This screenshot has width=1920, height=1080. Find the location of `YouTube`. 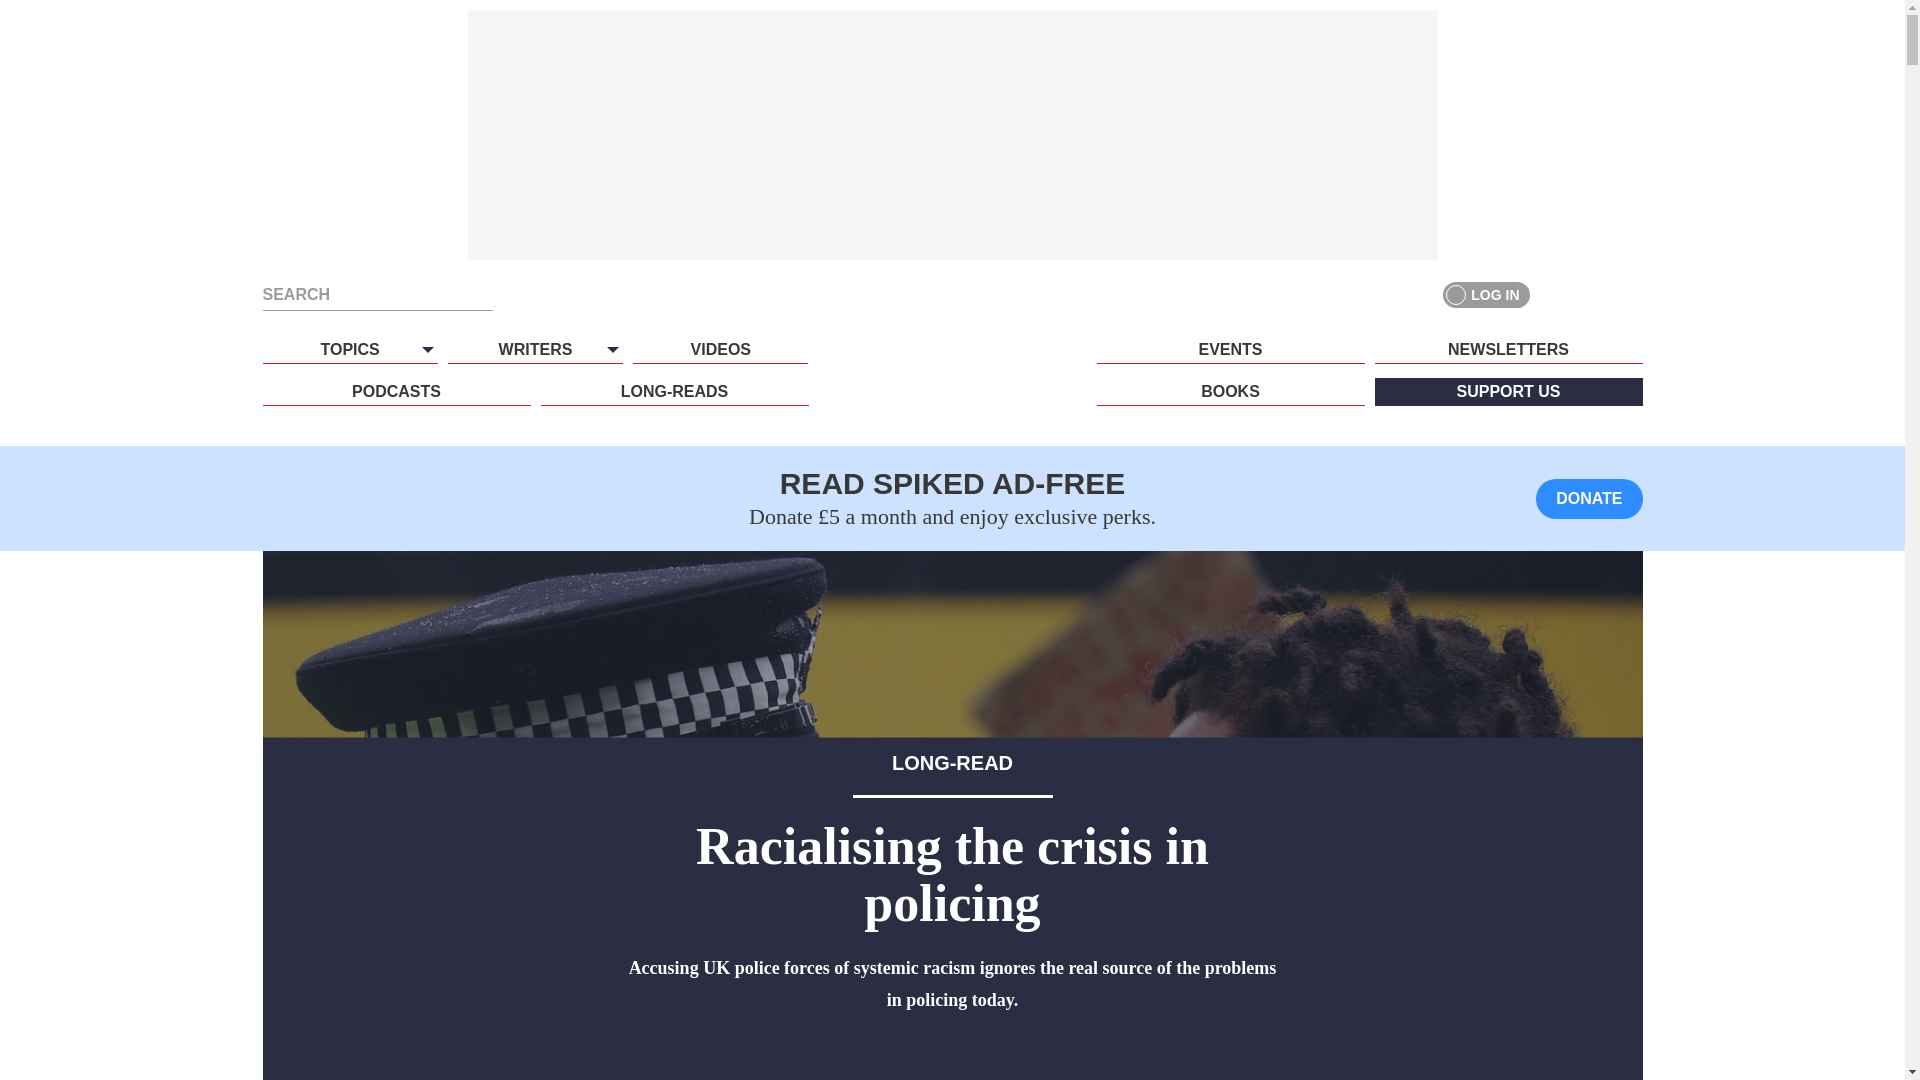

YouTube is located at coordinates (1628, 294).